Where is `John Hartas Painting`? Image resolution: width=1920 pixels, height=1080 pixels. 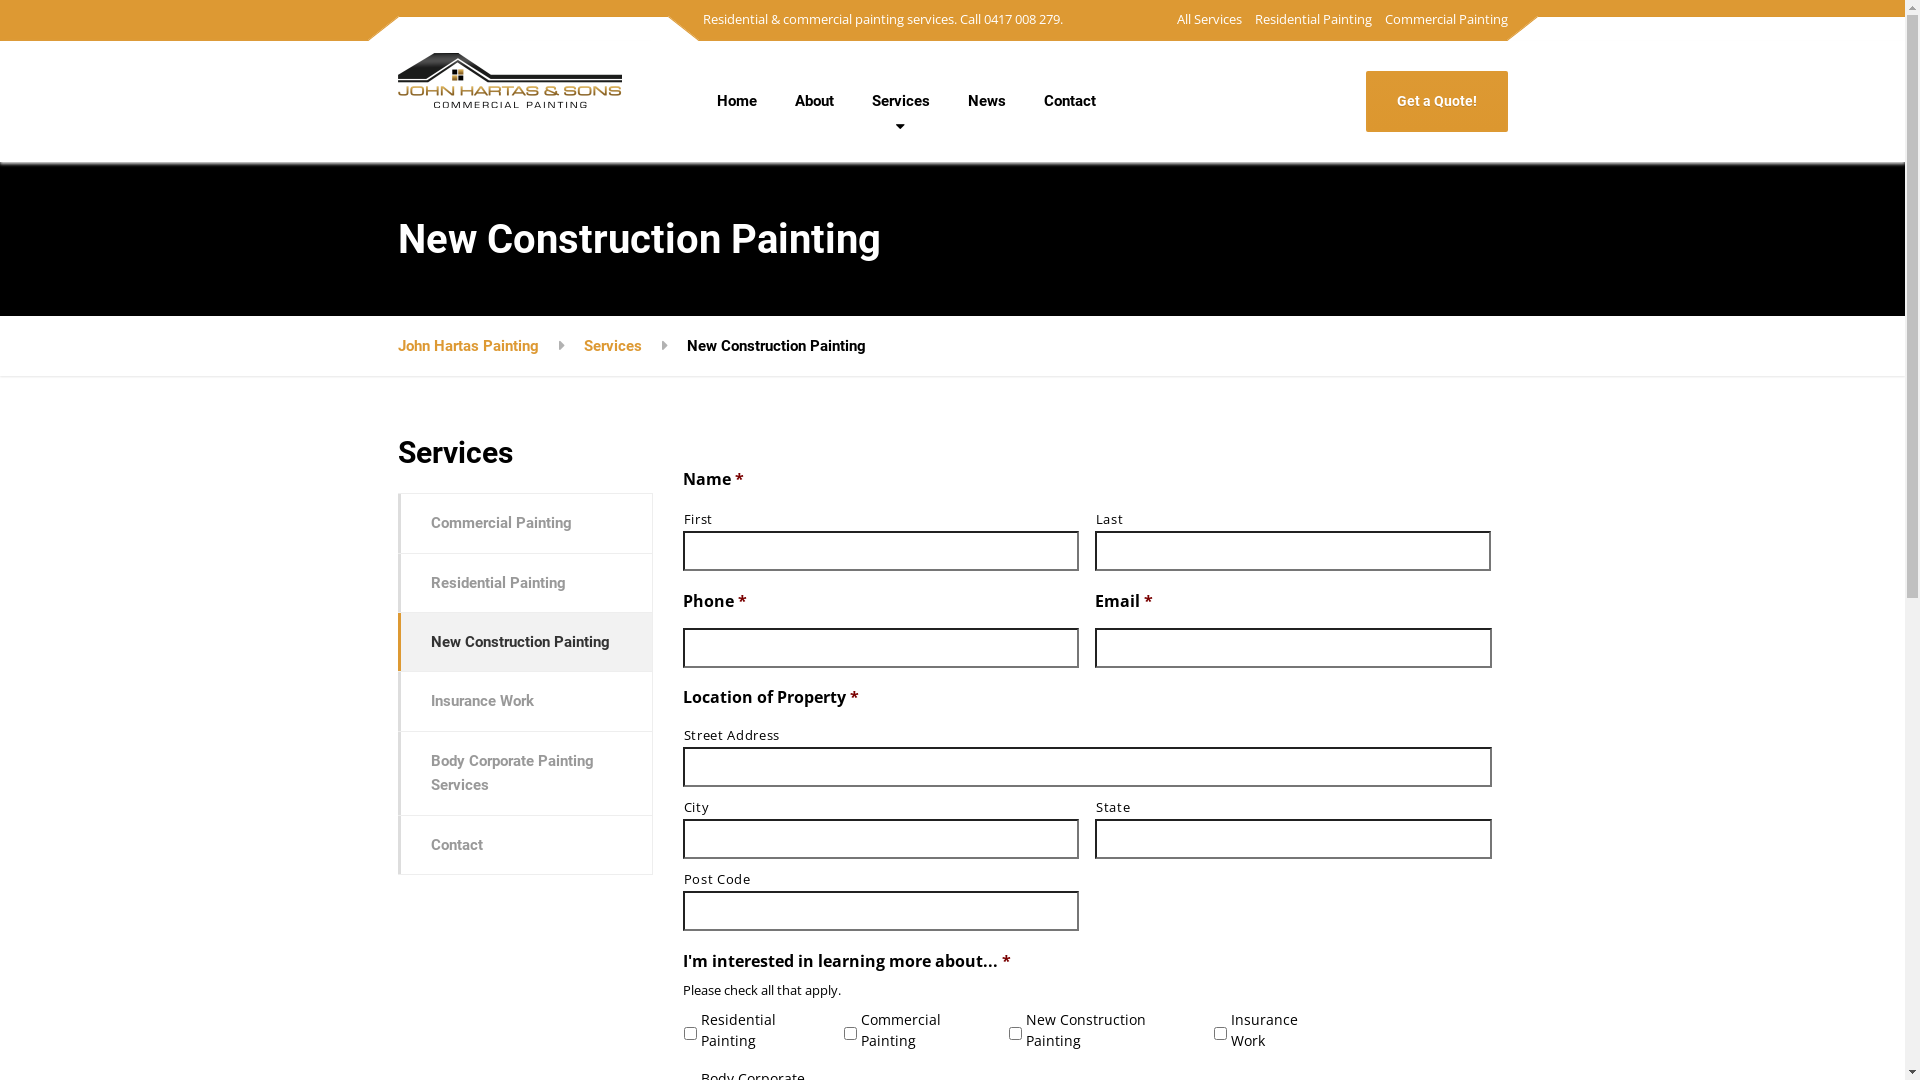
John Hartas Painting is located at coordinates (468, 346).